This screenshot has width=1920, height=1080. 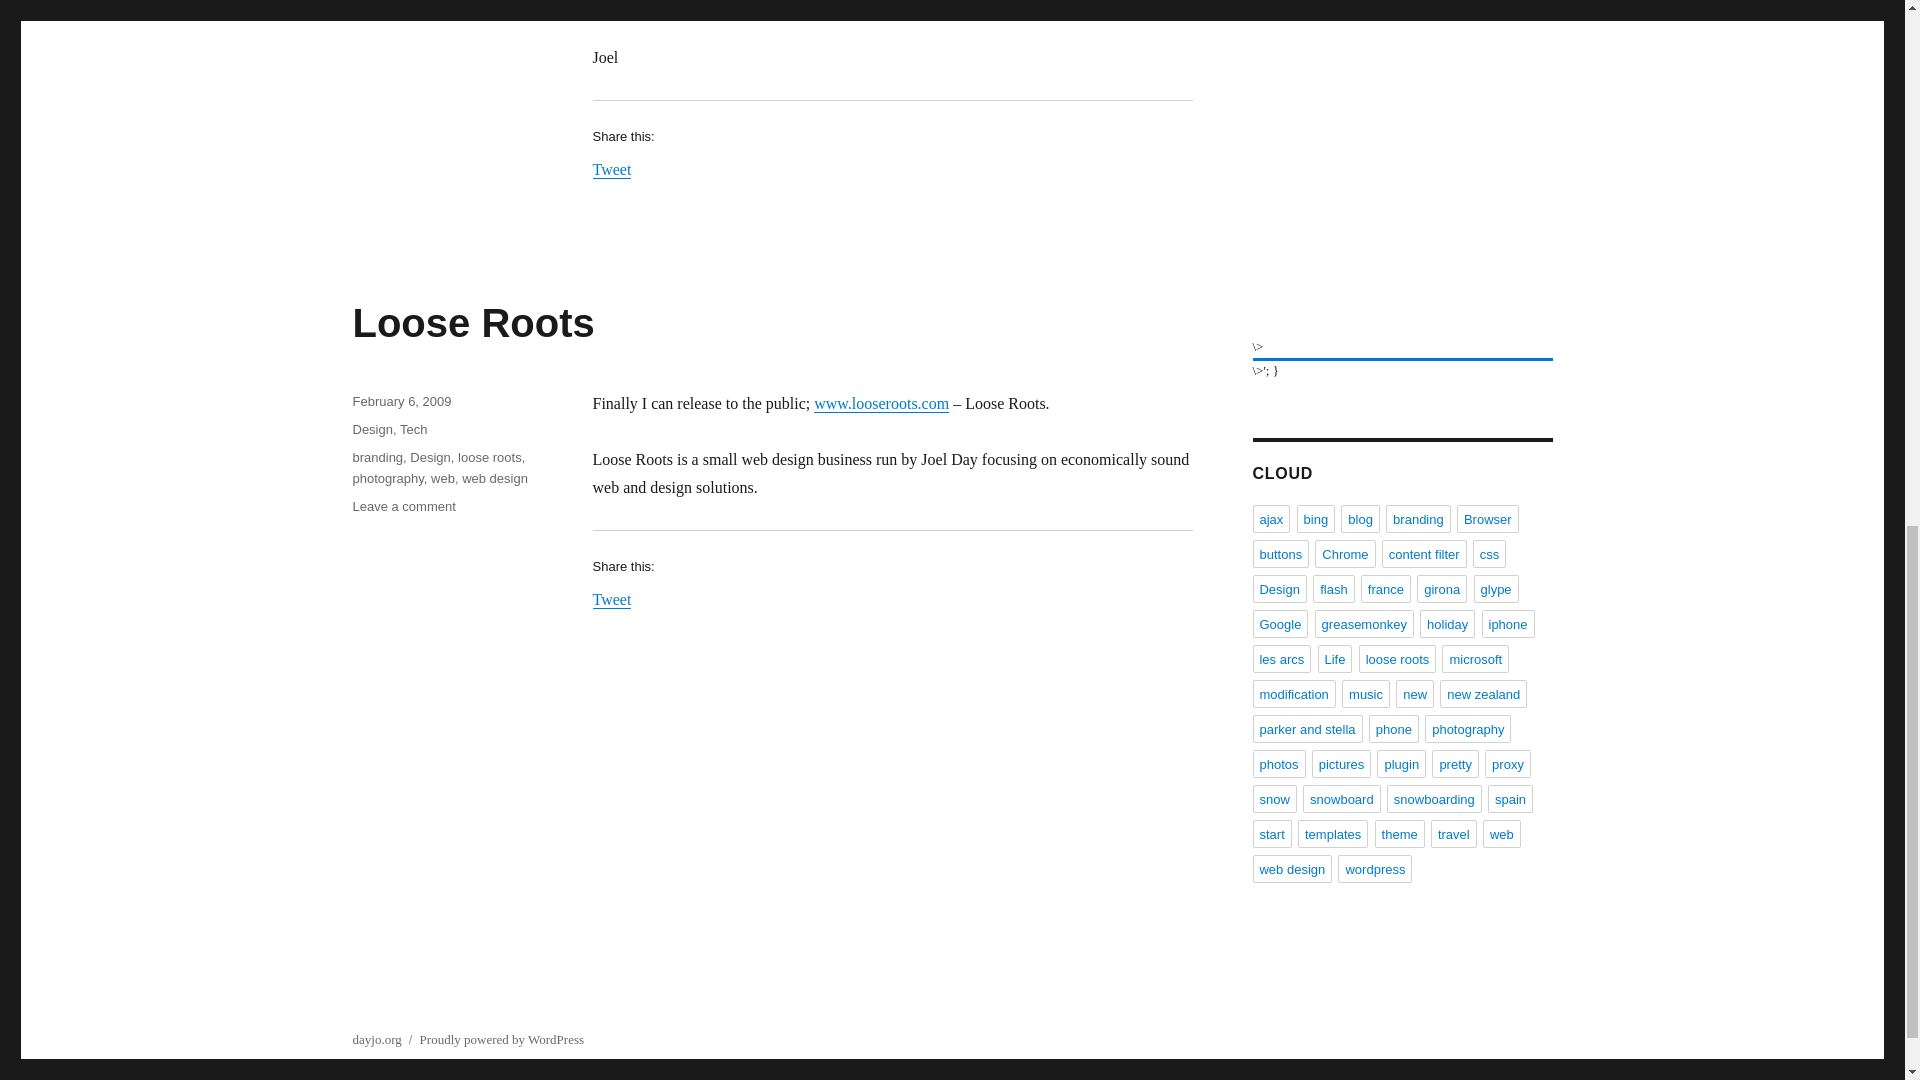 What do you see at coordinates (490, 458) in the screenshot?
I see `loose roots` at bounding box center [490, 458].